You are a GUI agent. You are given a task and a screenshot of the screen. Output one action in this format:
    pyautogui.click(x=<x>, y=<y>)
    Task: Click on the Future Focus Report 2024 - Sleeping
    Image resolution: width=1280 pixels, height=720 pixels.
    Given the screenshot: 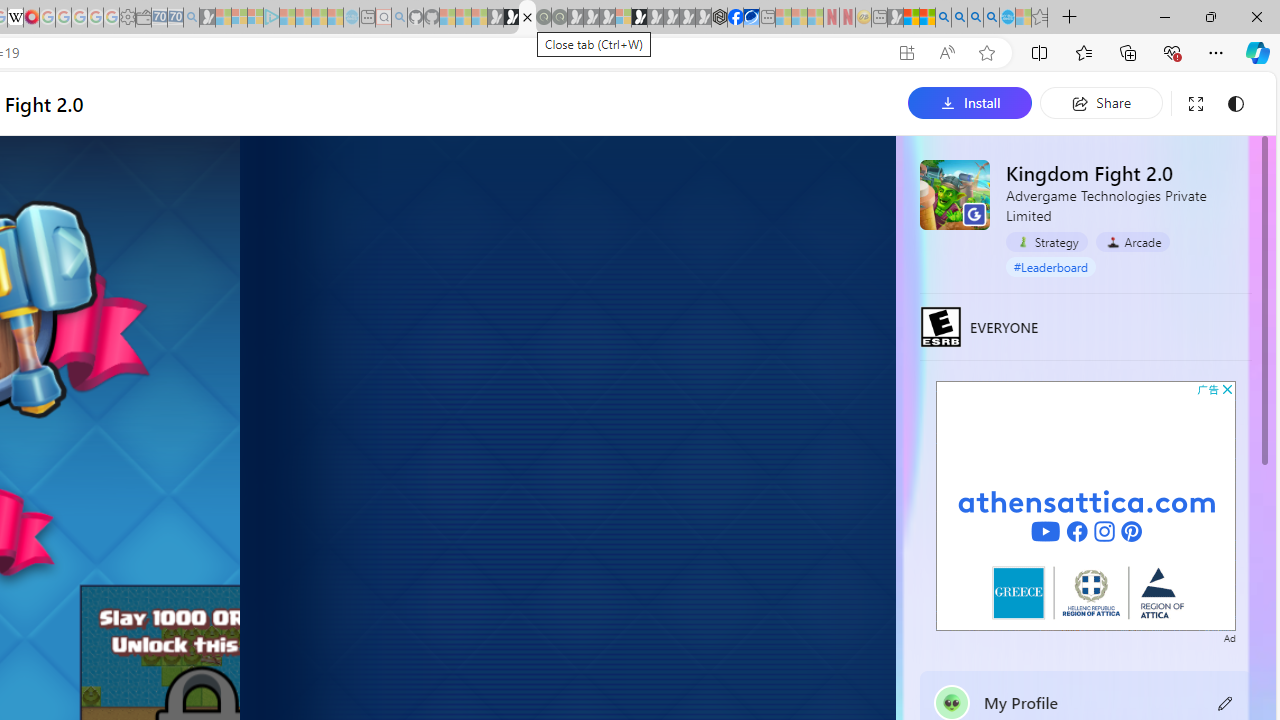 What is the action you would take?
    pyautogui.click(x=559, y=18)
    